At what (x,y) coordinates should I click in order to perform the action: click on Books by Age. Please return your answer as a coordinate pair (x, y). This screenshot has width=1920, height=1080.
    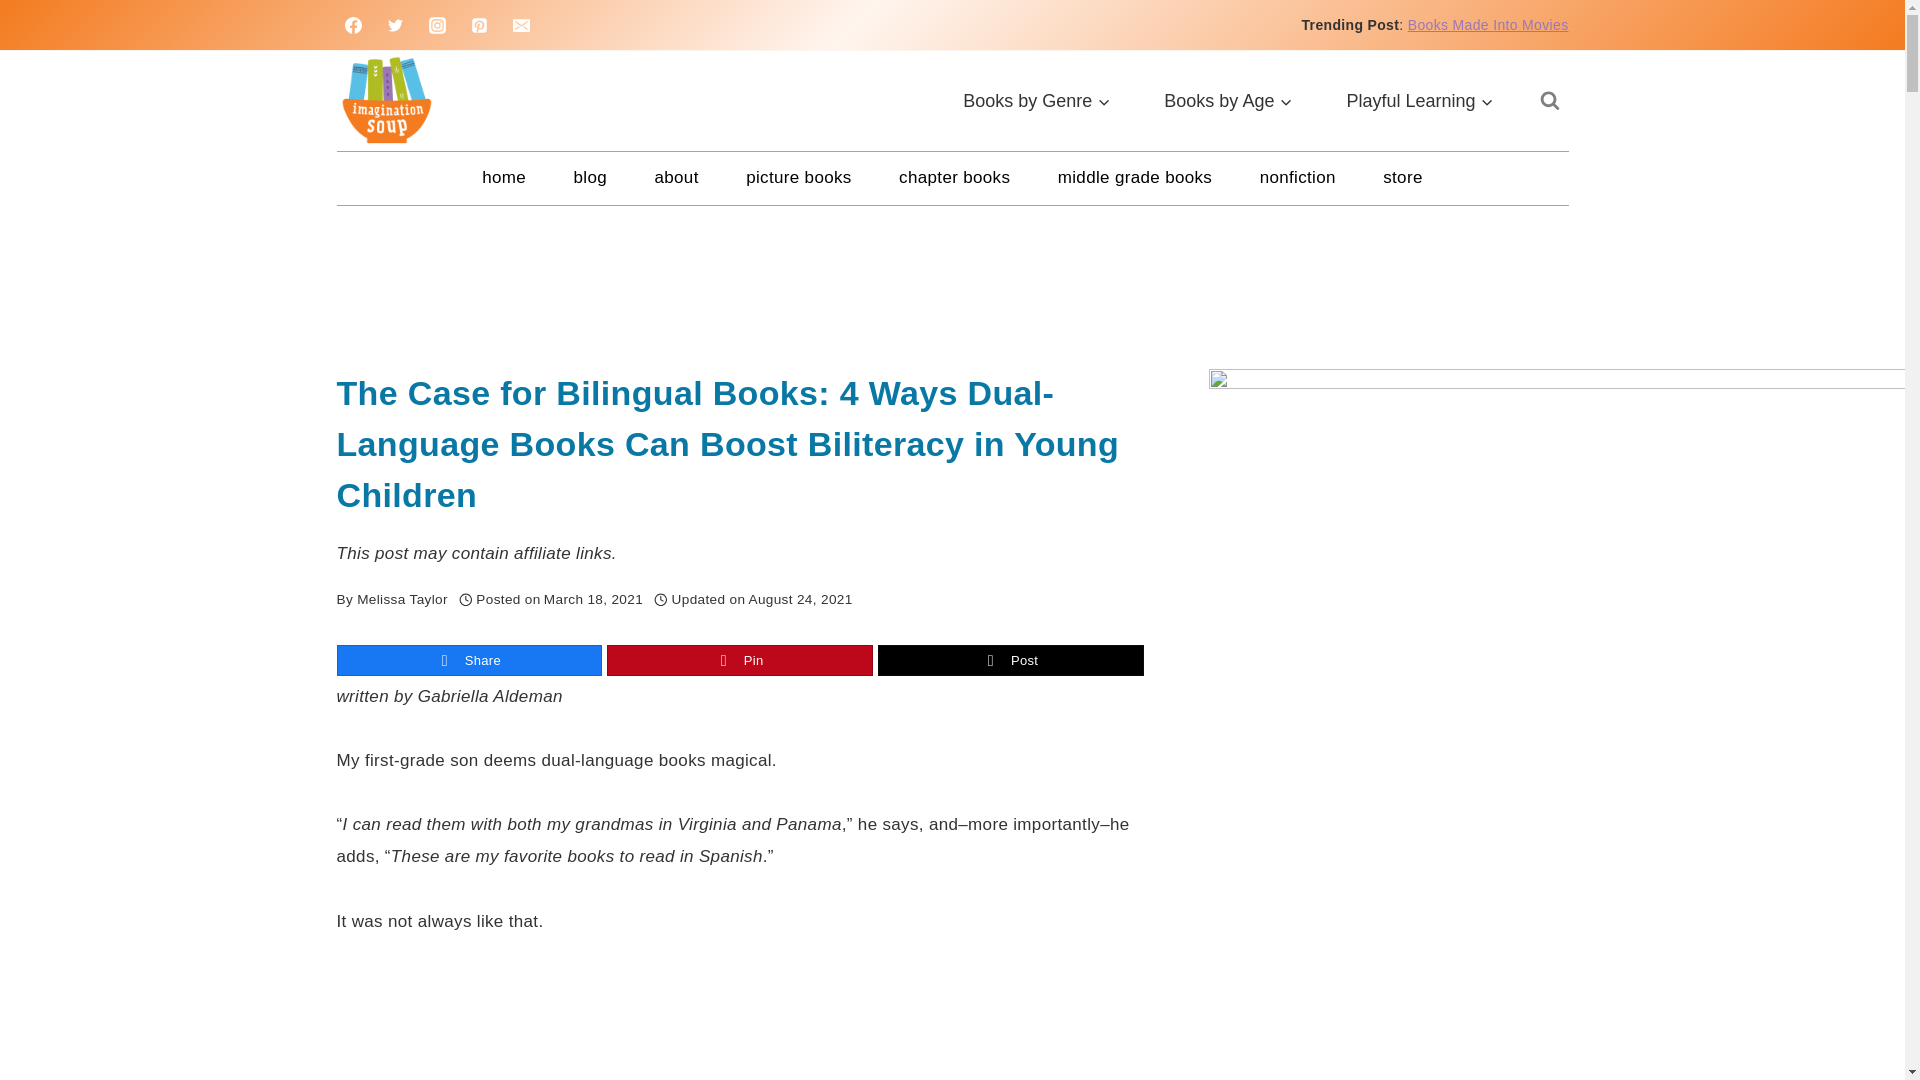
    Looking at the image, I should click on (1228, 100).